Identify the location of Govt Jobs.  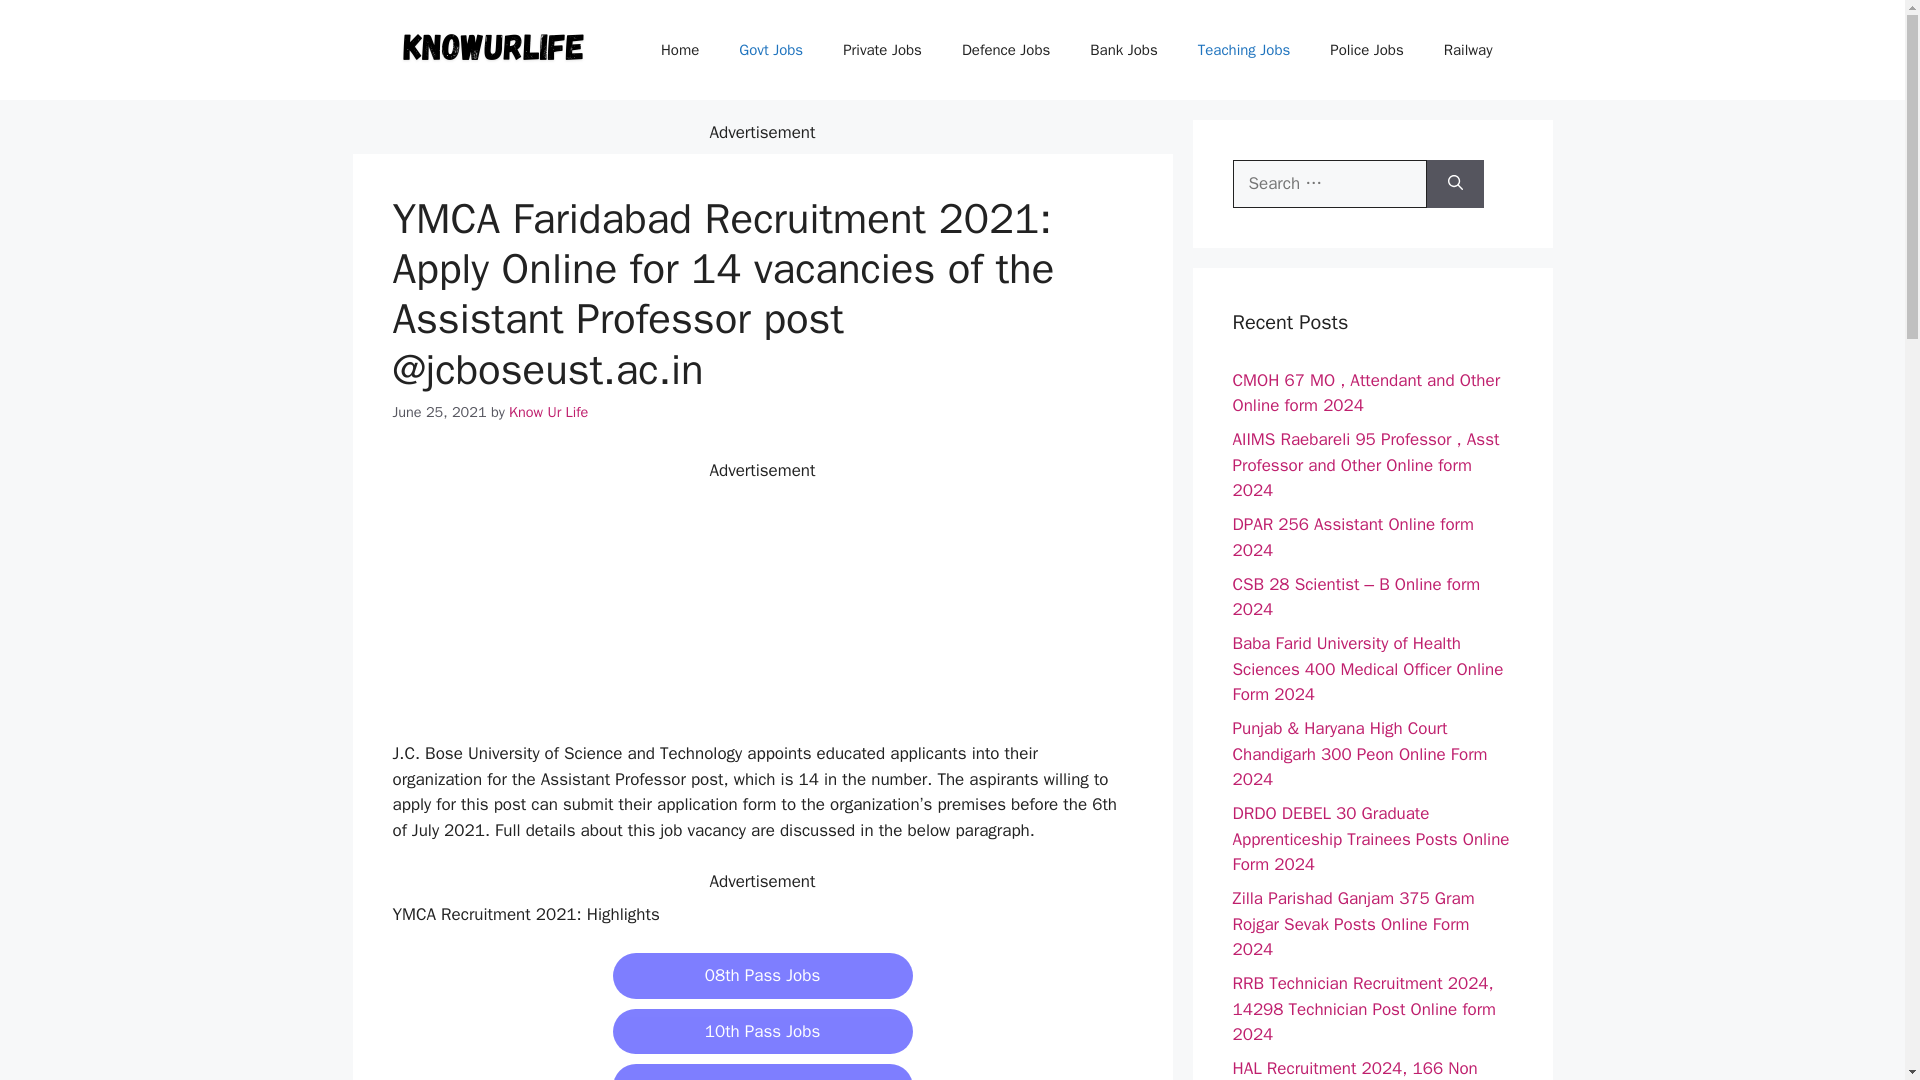
(770, 50).